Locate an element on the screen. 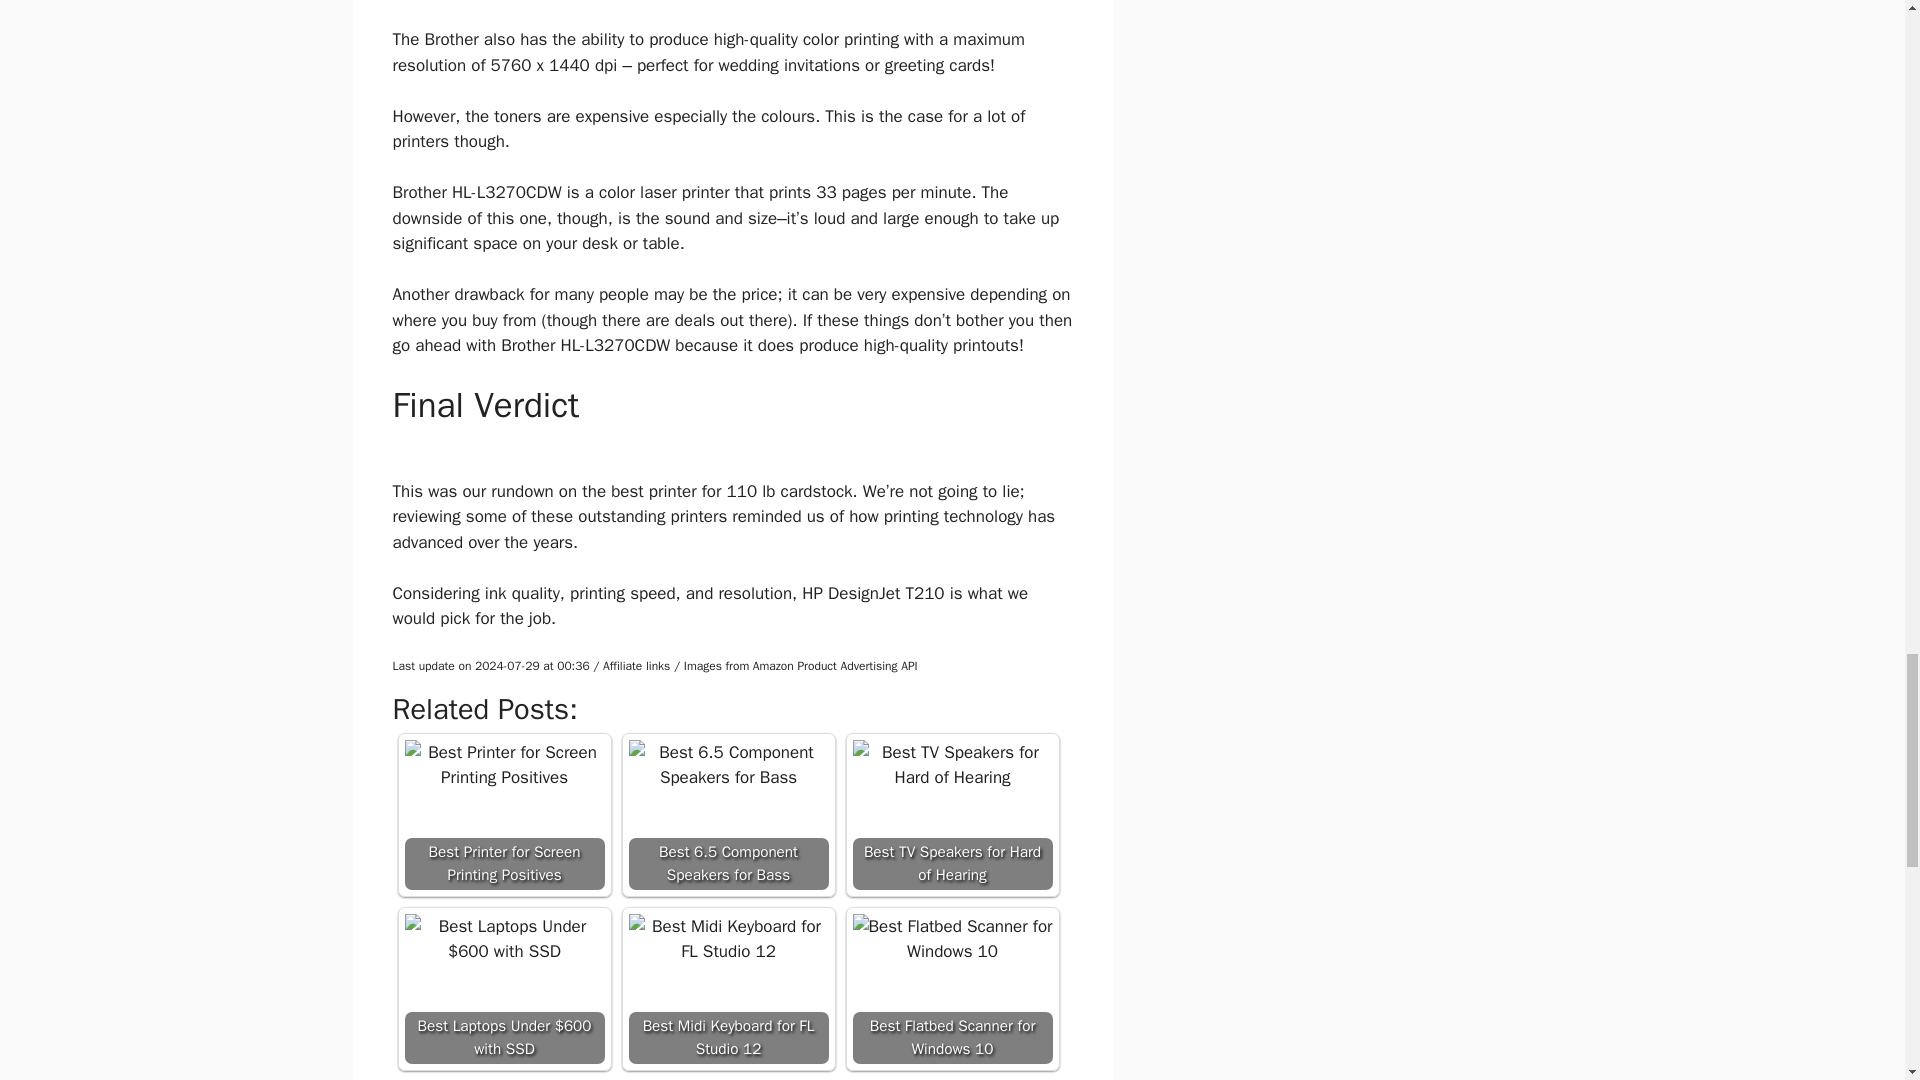  Best Midi Keyboard for FL Studio 12 is located at coordinates (727, 988).